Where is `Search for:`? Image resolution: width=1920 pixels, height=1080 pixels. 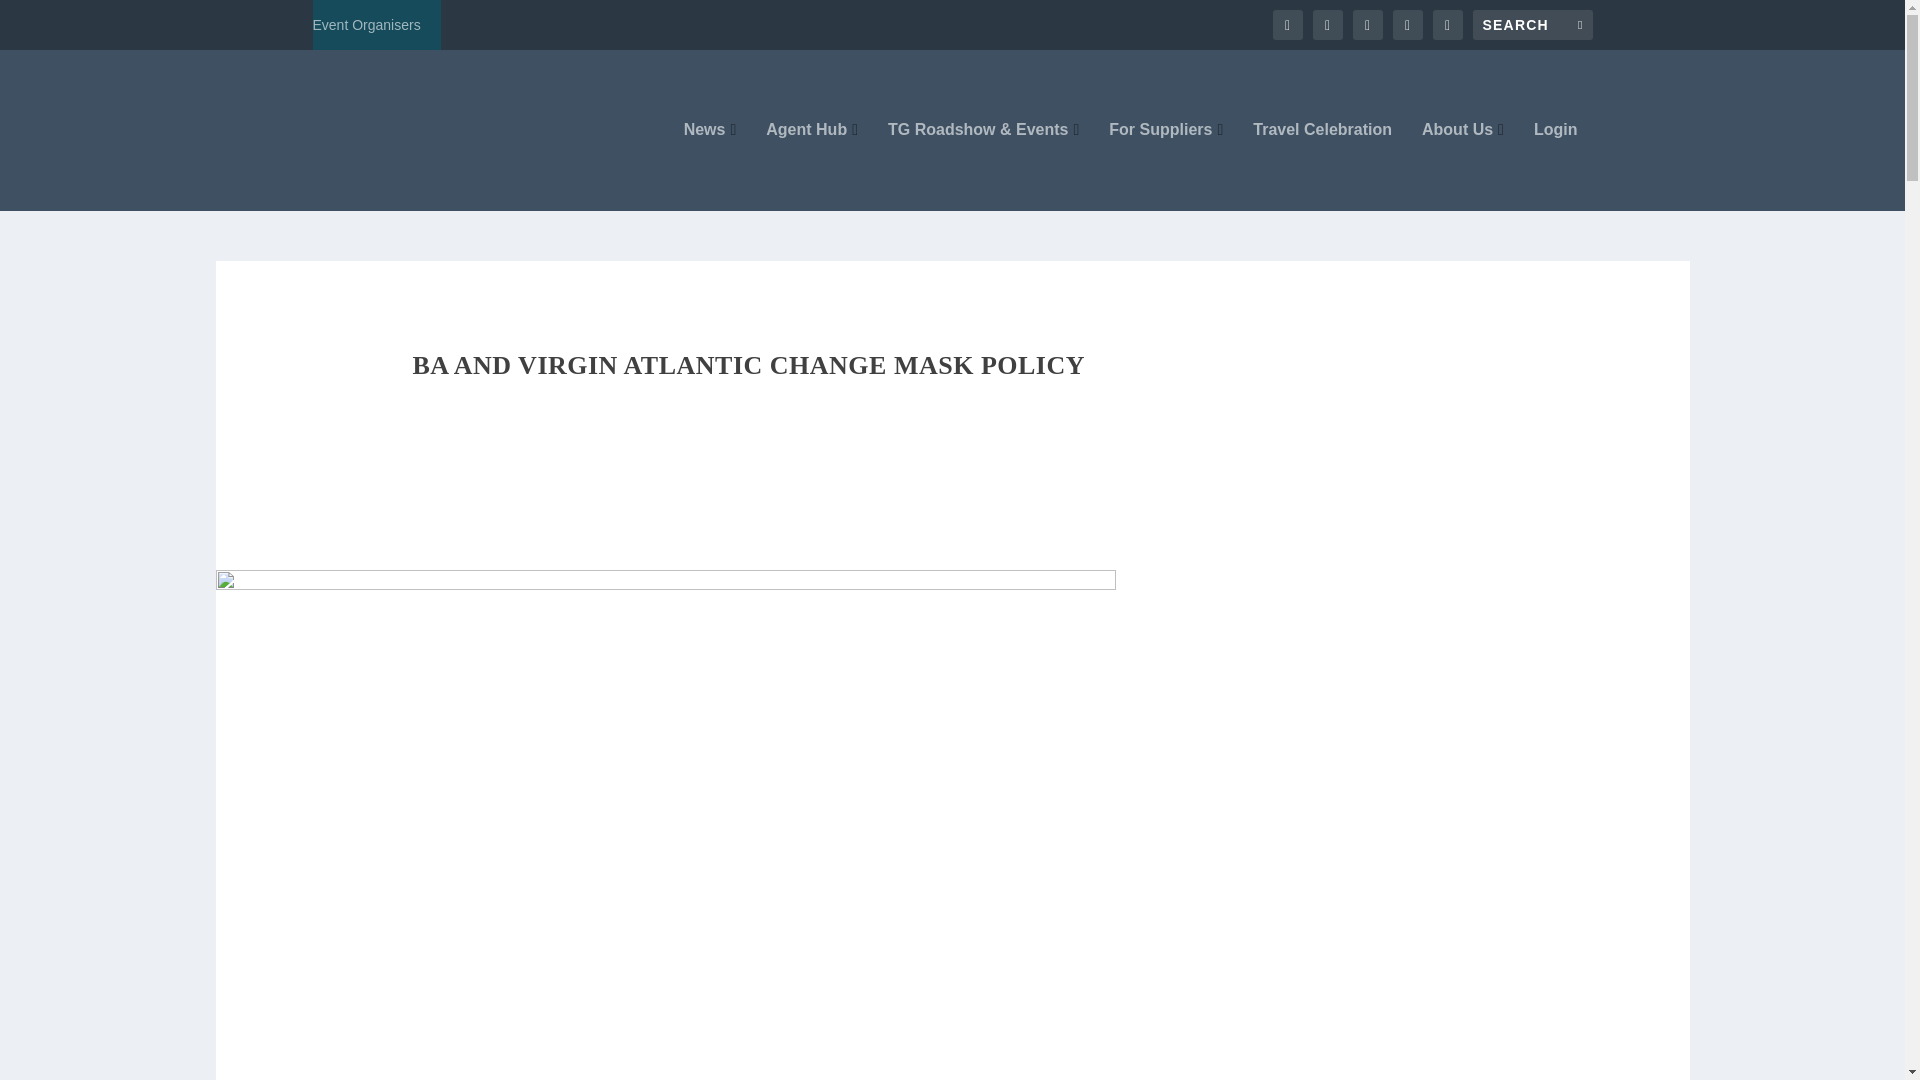
Search for: is located at coordinates (1532, 24).